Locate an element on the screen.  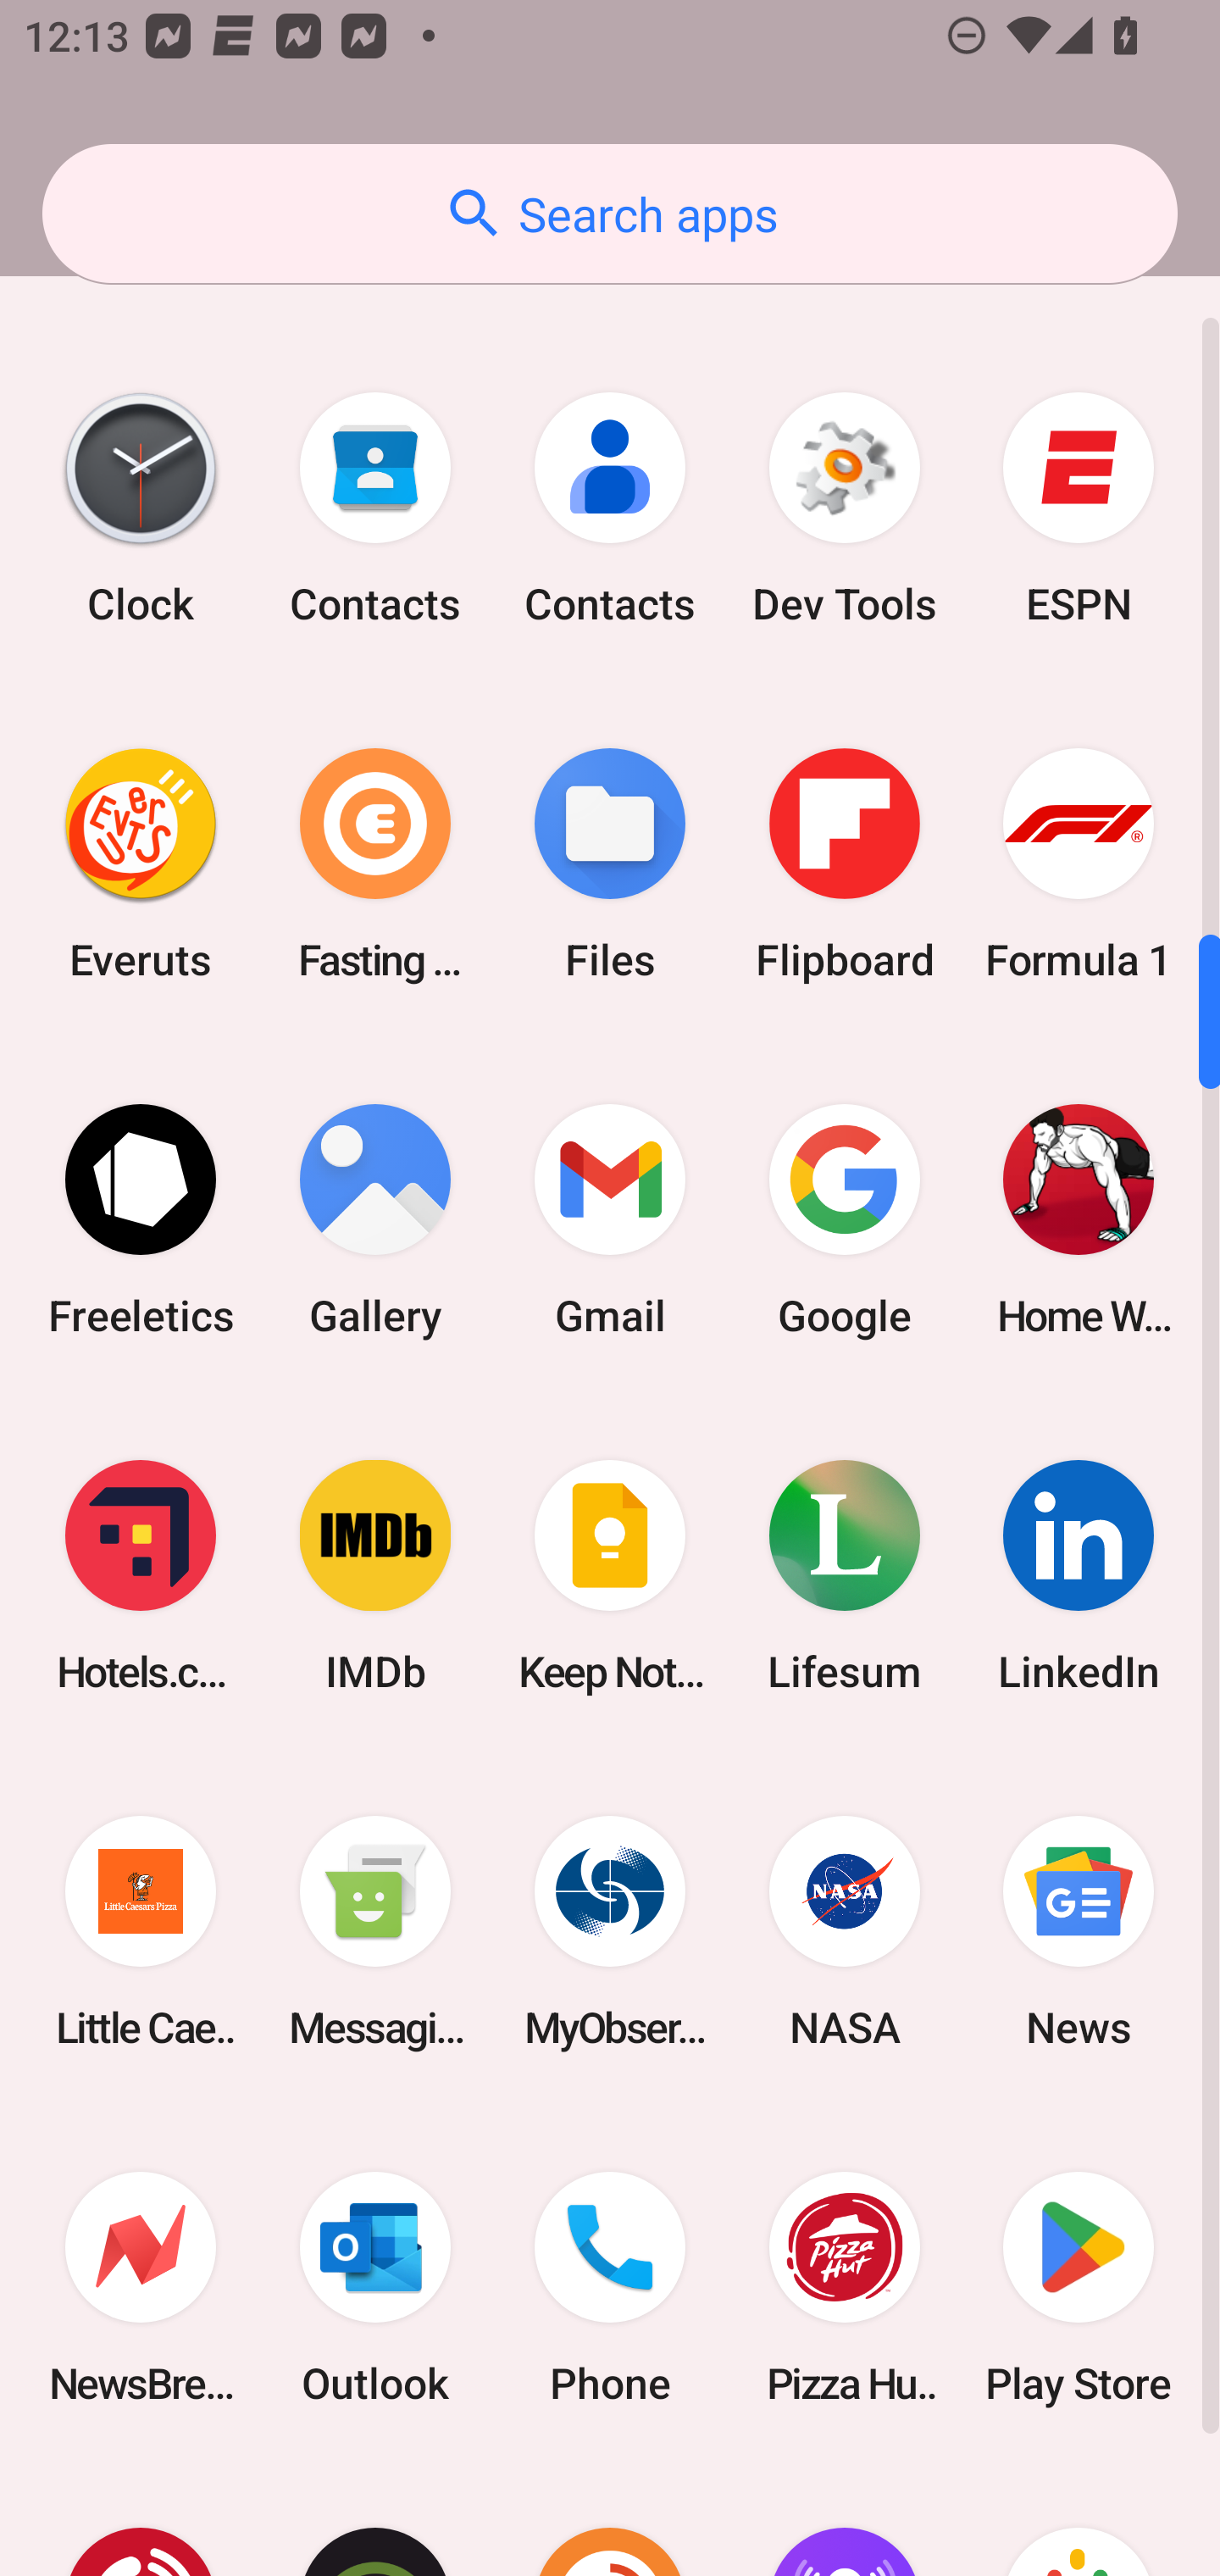
Formula 1 is located at coordinates (1079, 864).